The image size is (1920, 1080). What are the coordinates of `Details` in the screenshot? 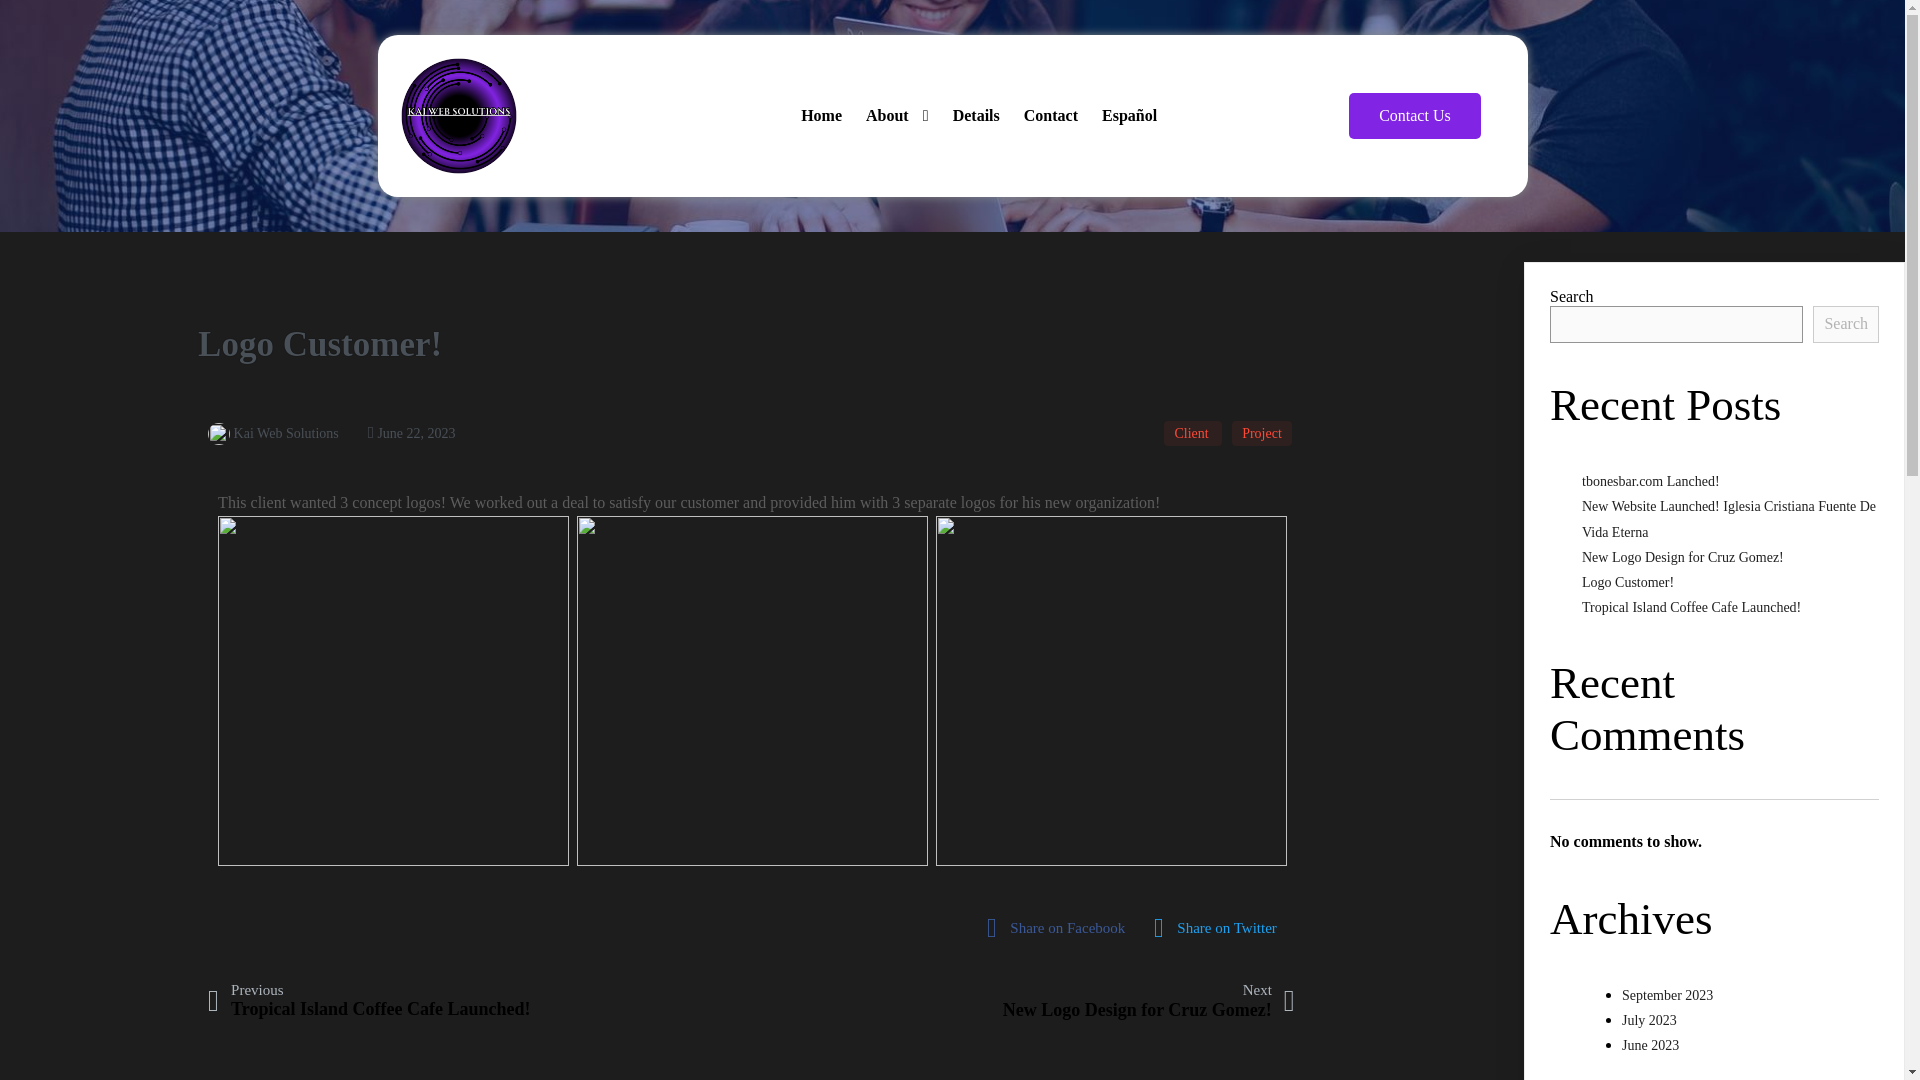 It's located at (1148, 1000).